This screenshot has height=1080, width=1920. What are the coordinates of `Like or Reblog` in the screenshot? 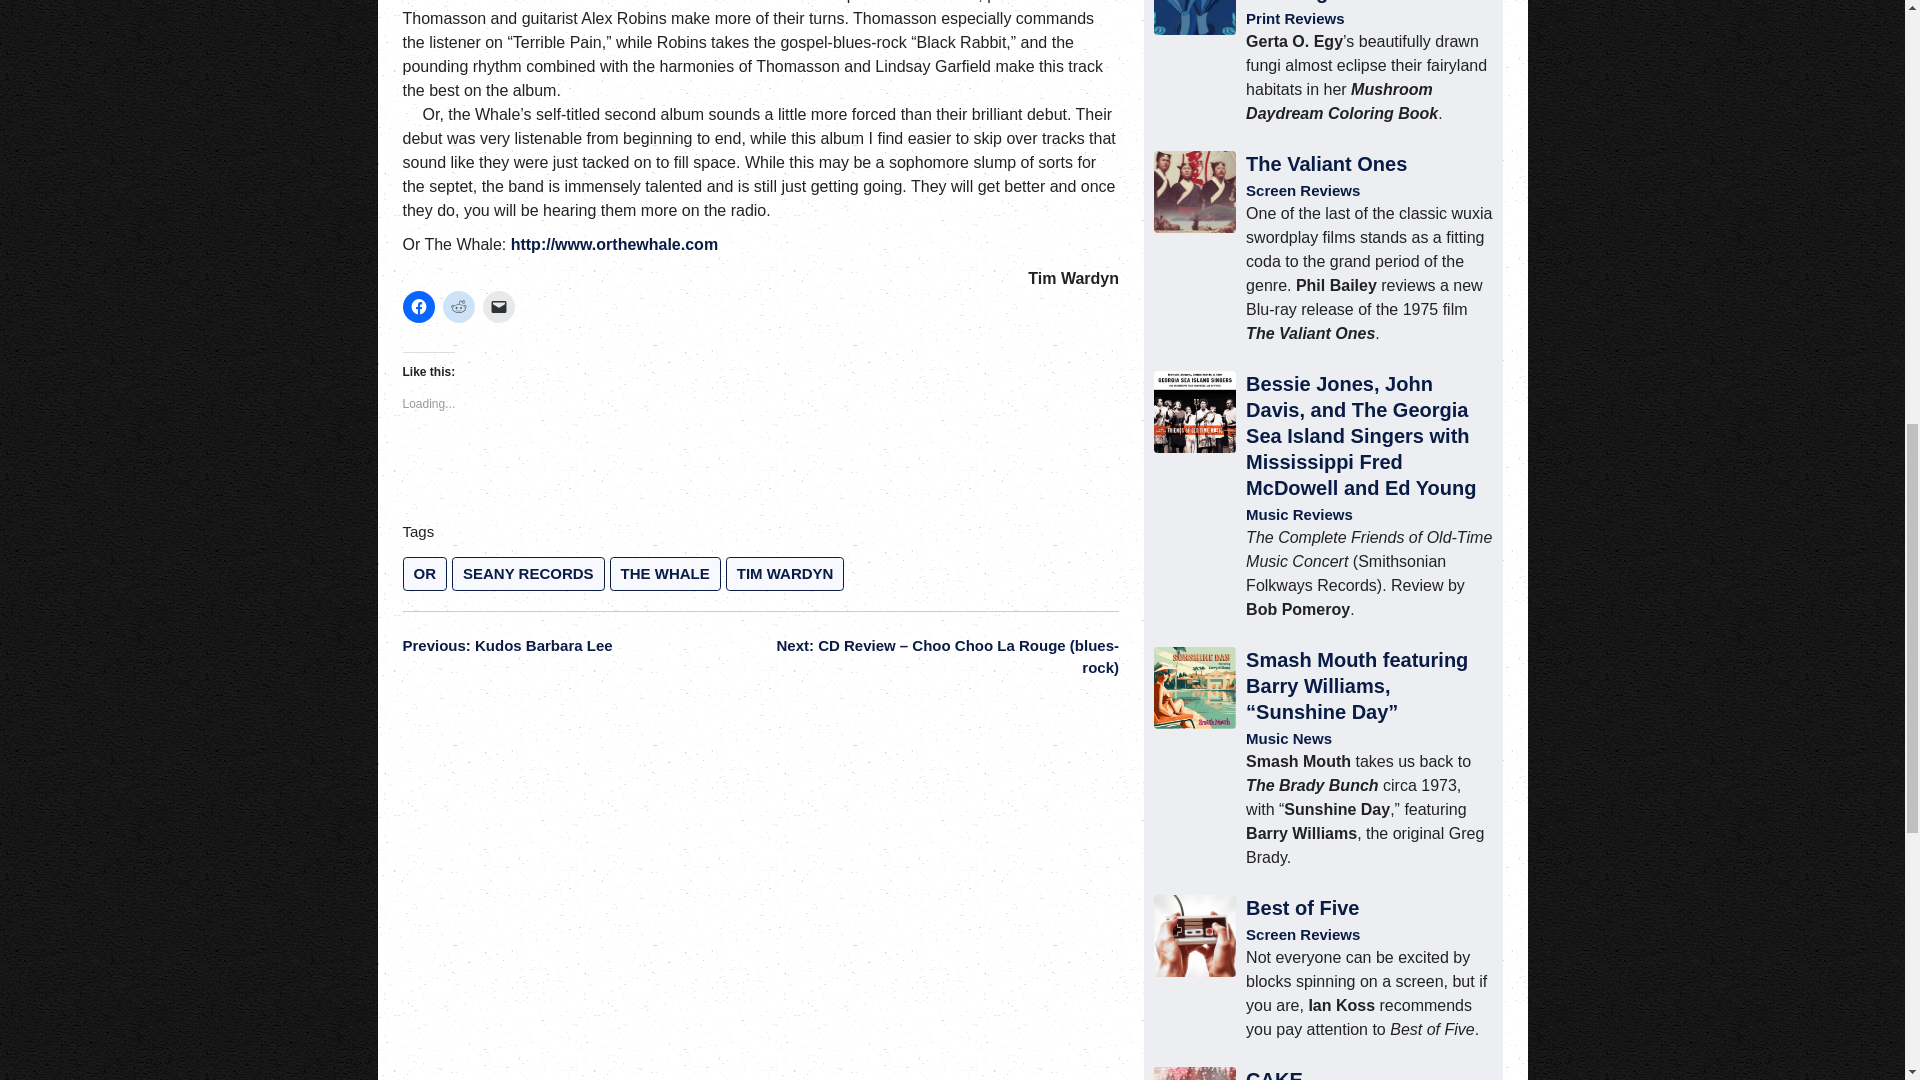 It's located at (759, 474).